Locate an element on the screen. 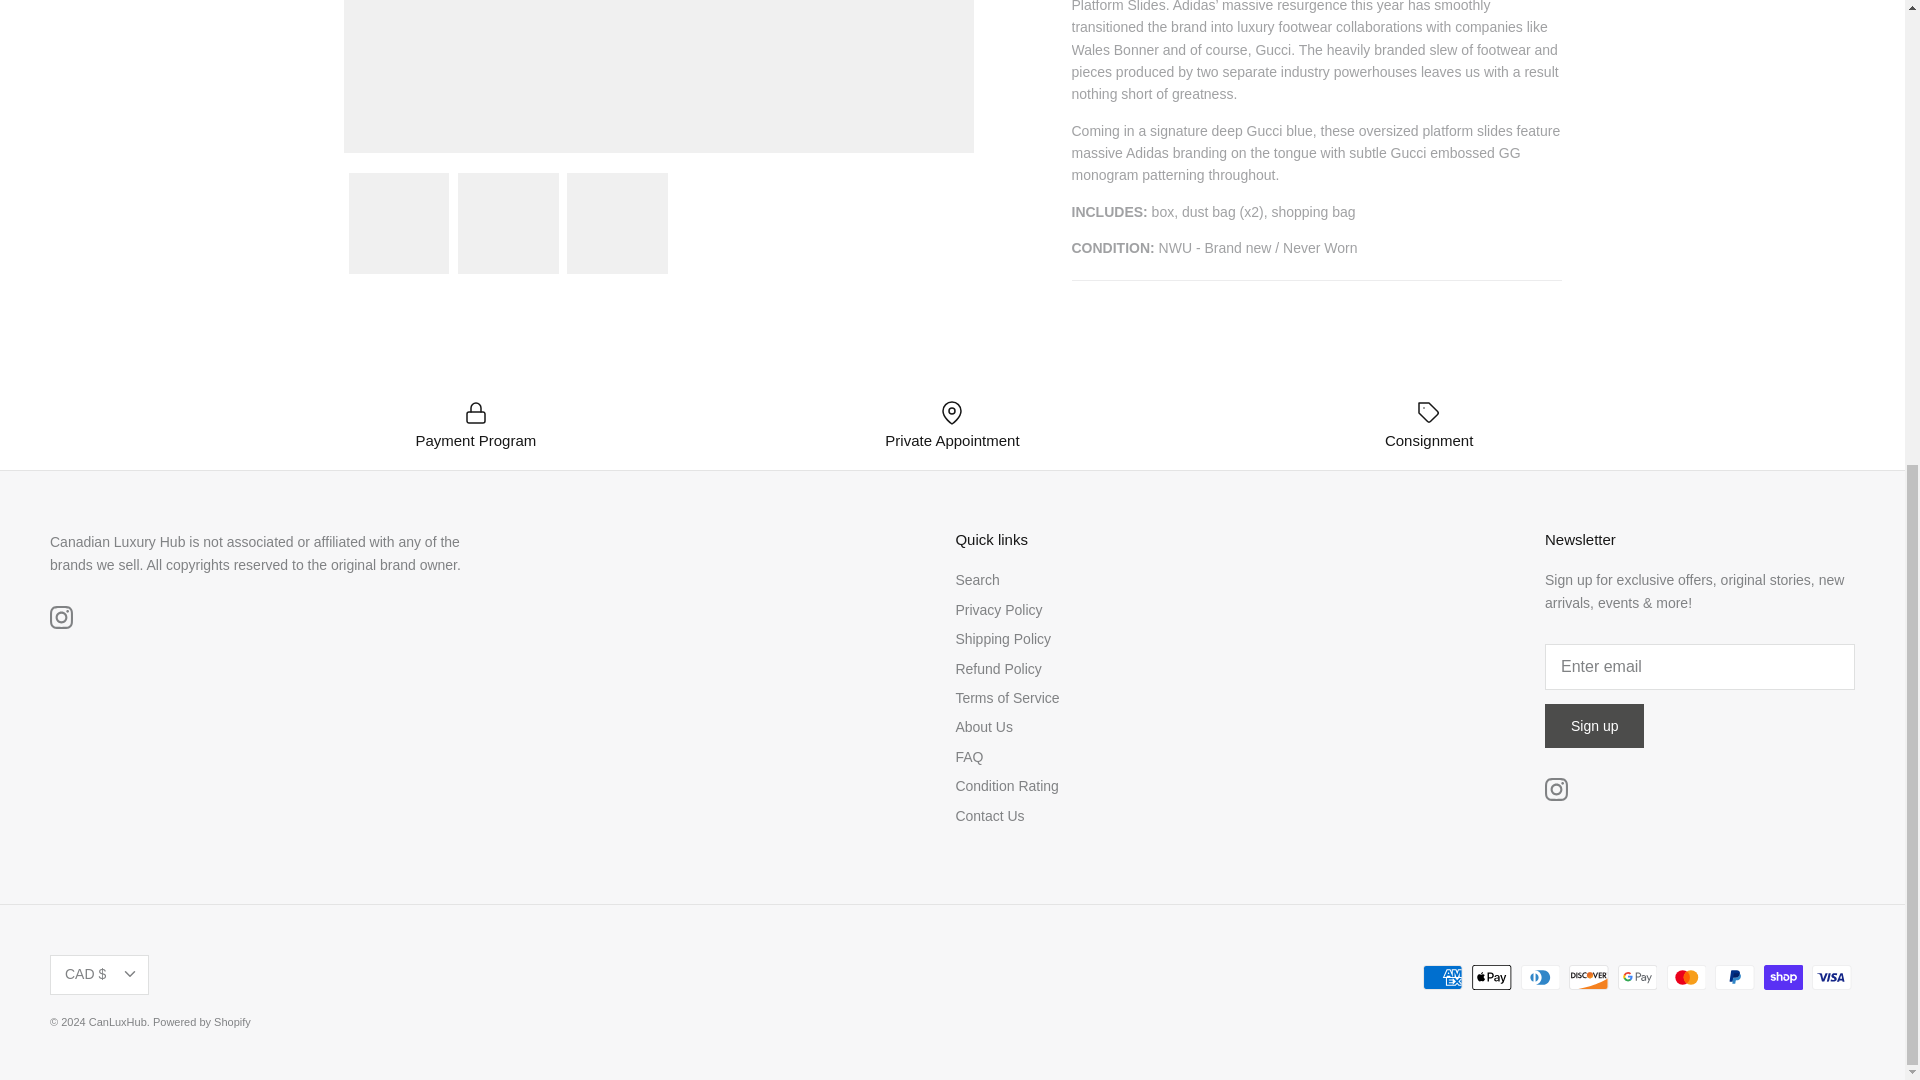  Shop Pay is located at coordinates (1783, 978).